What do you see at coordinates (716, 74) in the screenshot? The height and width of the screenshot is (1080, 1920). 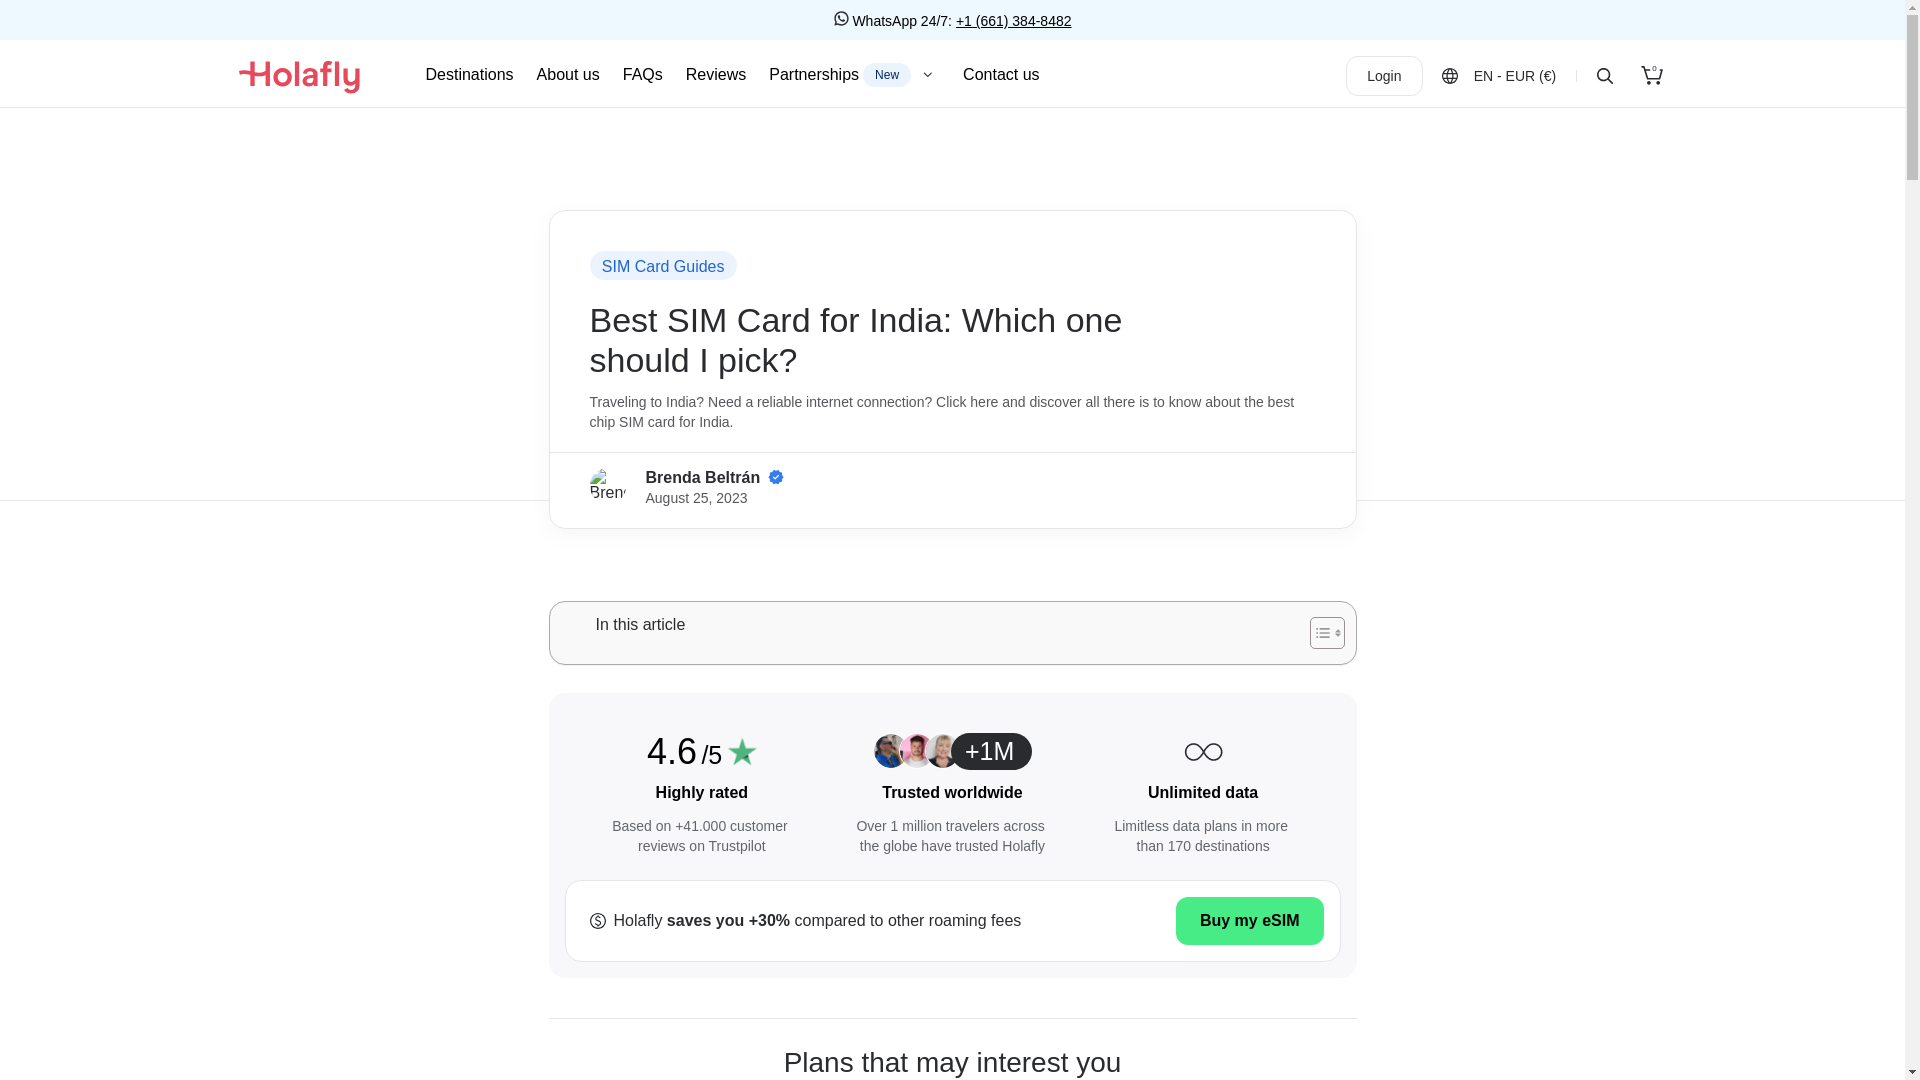 I see `SIM Card Guides` at bounding box center [716, 74].